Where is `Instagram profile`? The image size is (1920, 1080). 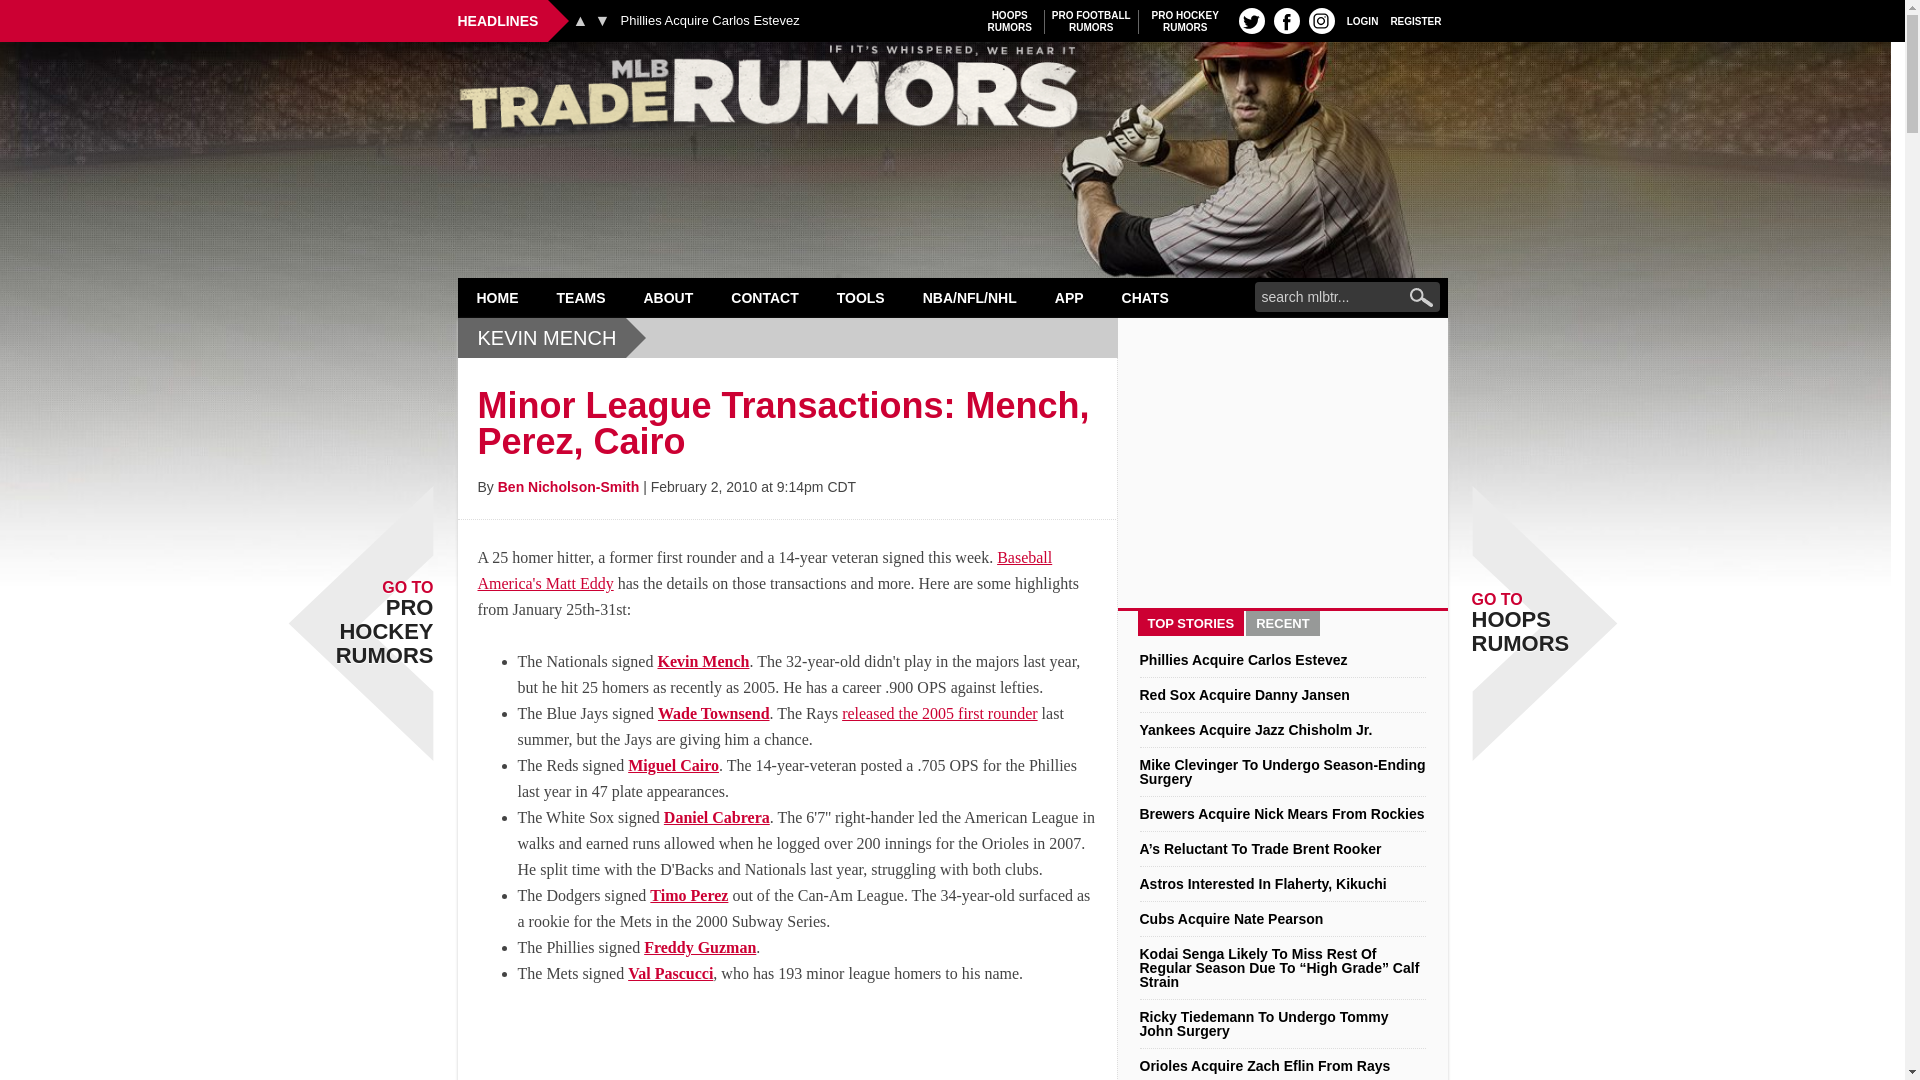
Instagram profile is located at coordinates (1322, 20).